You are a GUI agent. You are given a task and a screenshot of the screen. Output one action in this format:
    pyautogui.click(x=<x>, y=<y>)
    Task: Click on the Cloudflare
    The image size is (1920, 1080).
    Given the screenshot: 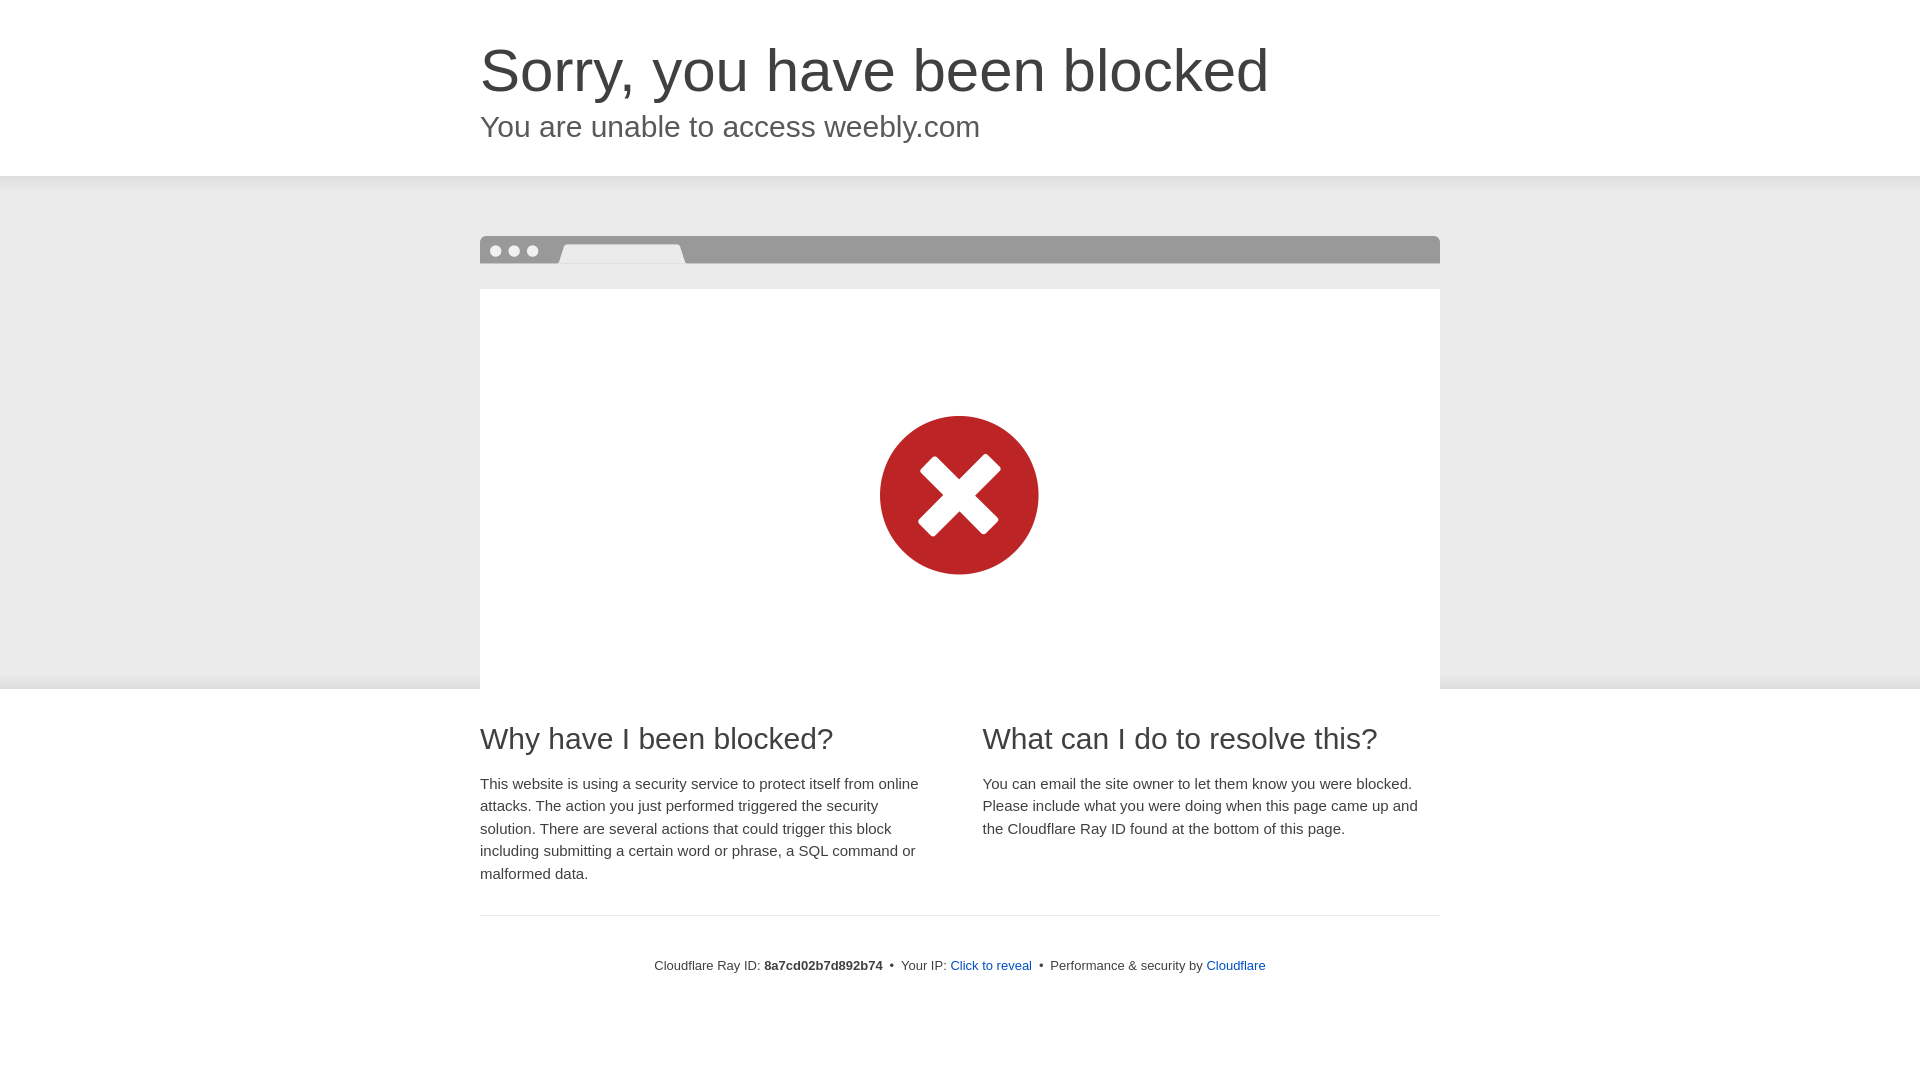 What is the action you would take?
    pyautogui.click(x=1235, y=965)
    